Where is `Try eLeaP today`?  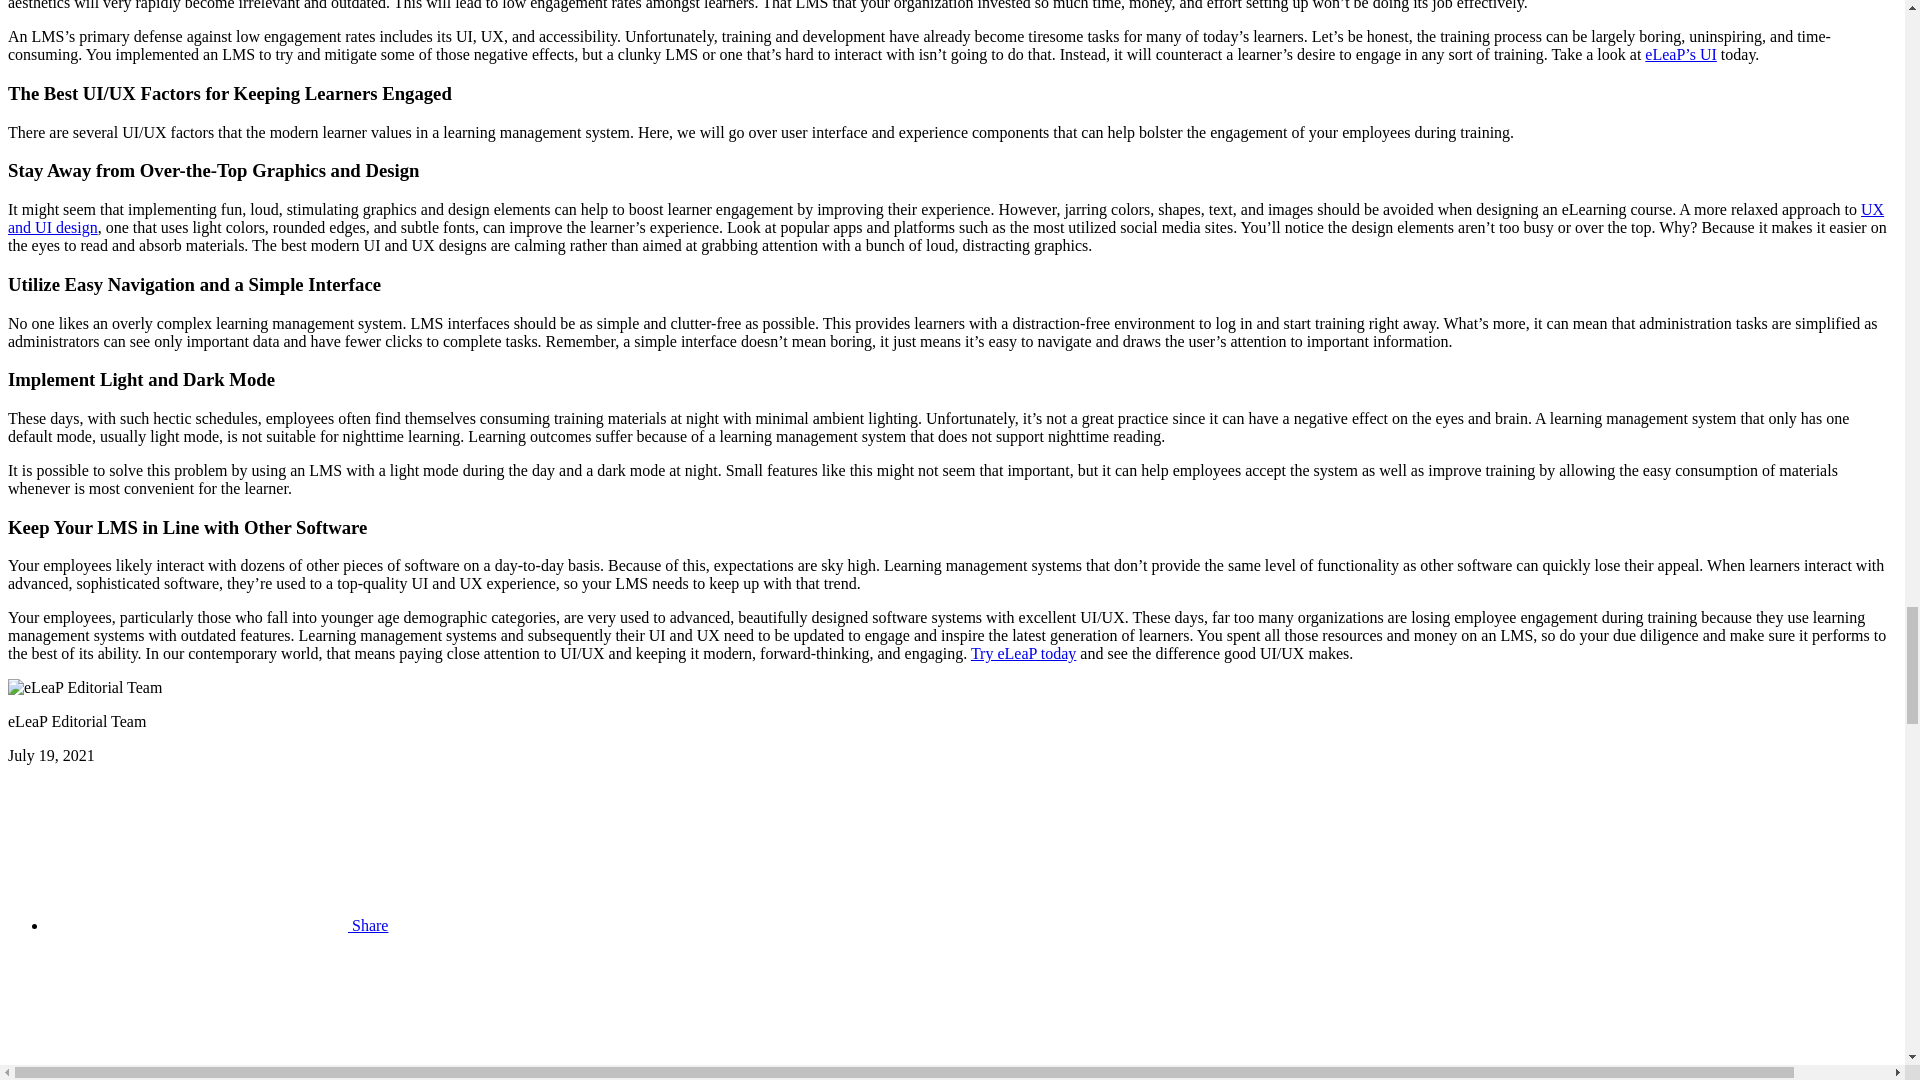 Try eLeaP today is located at coordinates (1023, 653).